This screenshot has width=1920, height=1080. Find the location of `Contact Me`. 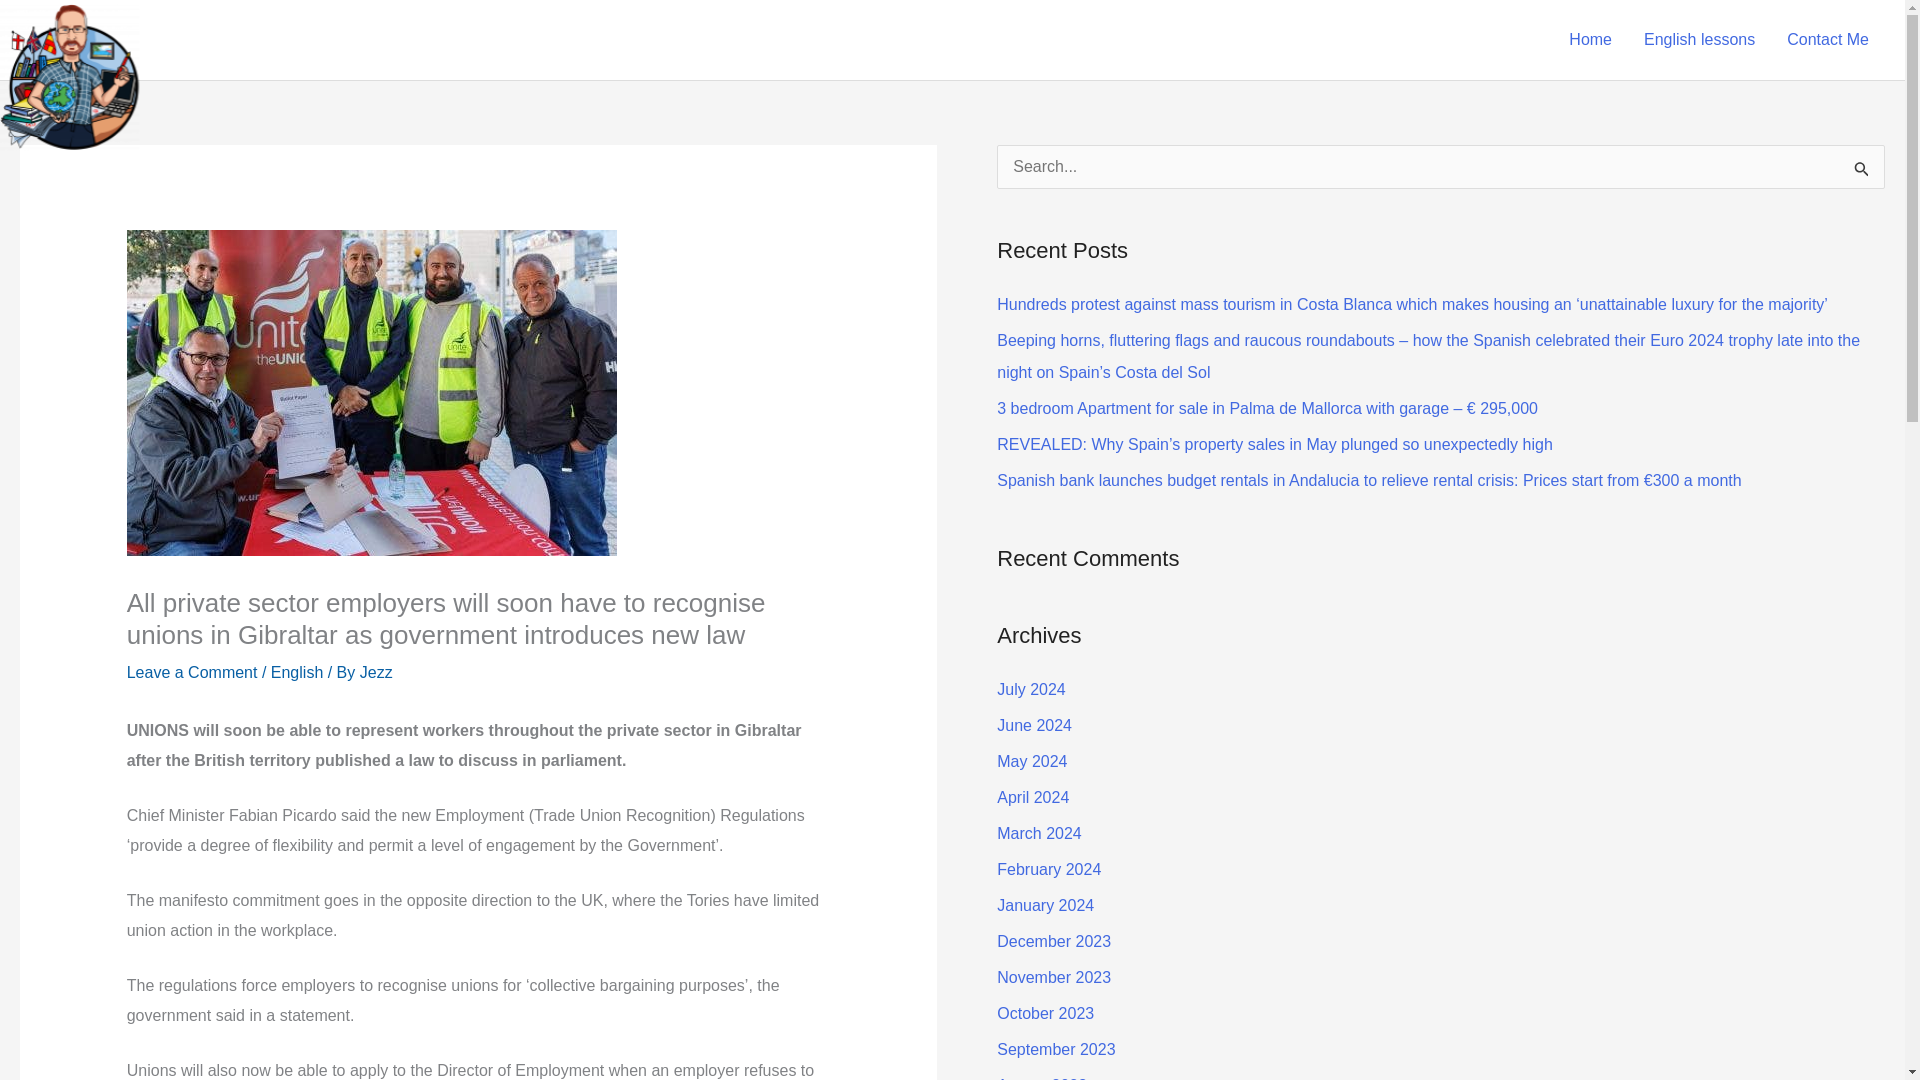

Contact Me is located at coordinates (1828, 40).